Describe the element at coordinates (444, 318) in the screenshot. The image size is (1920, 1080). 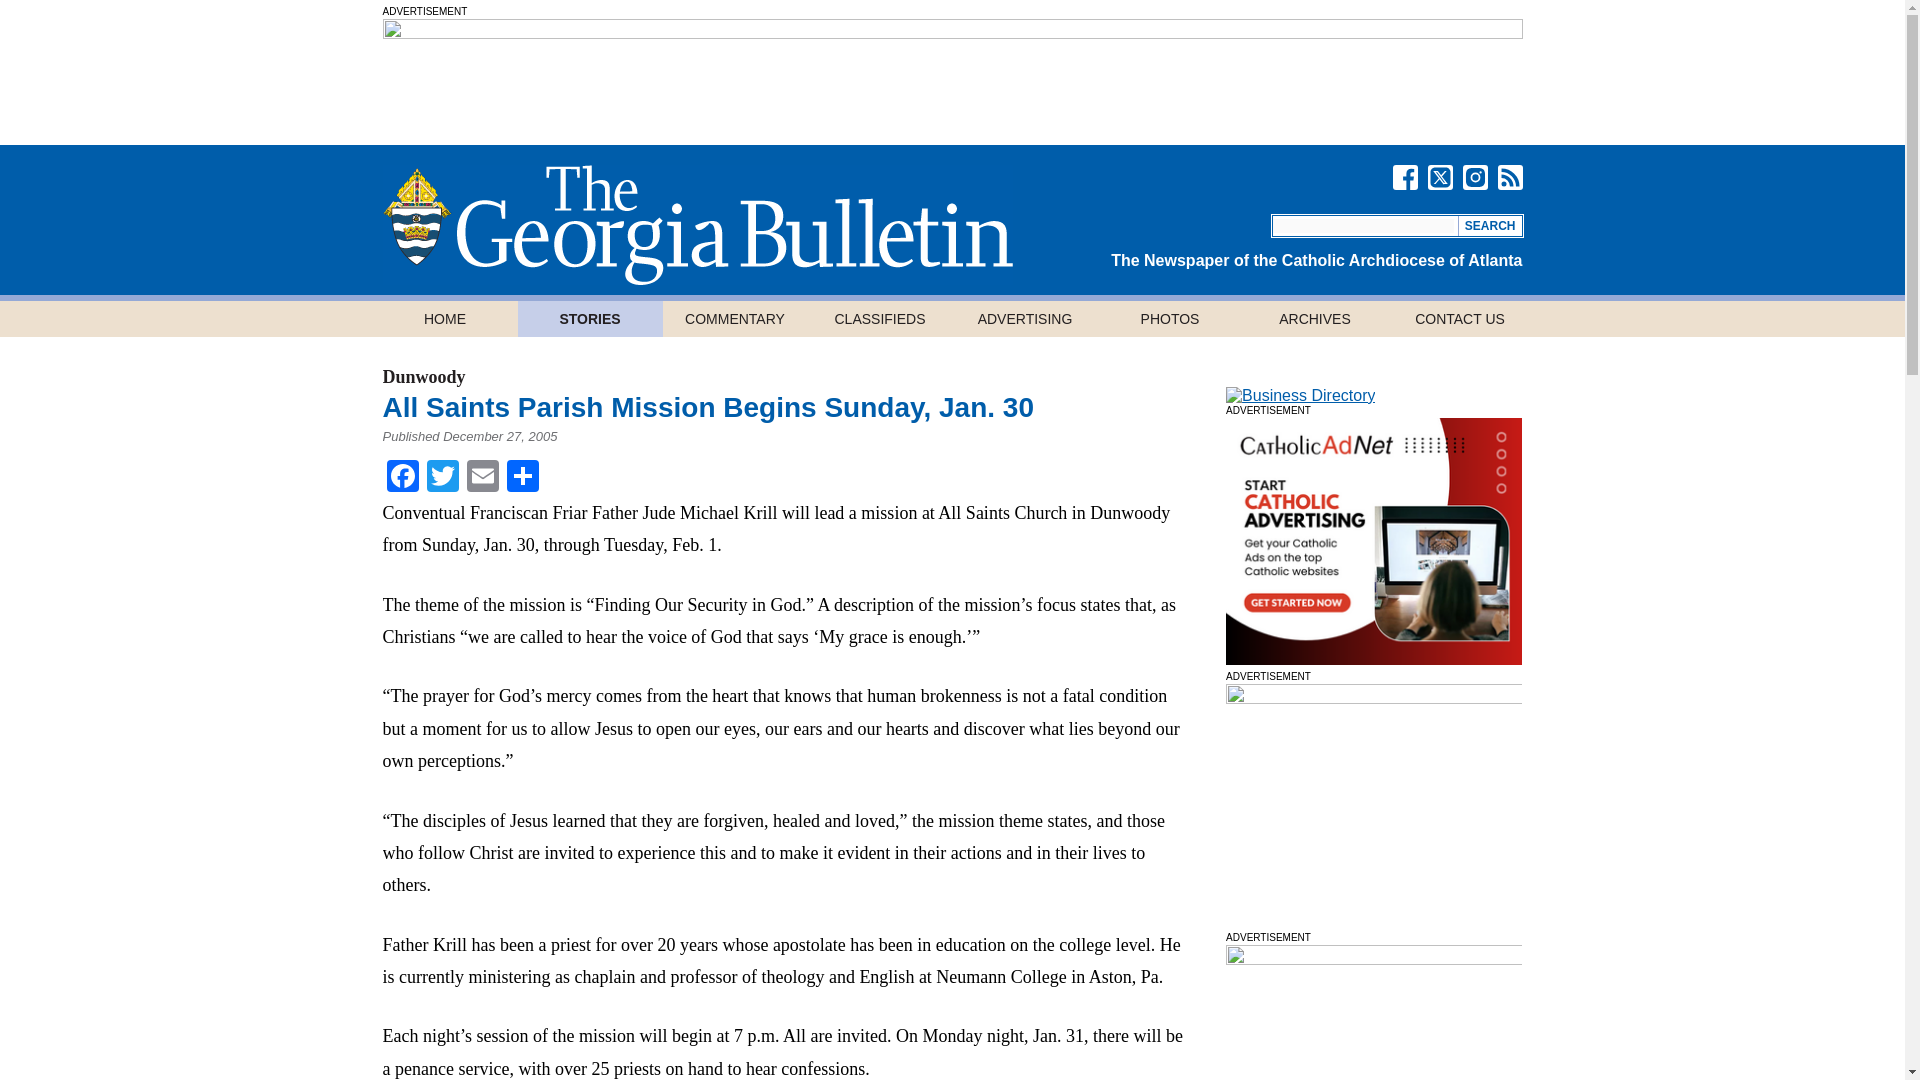
I see `HOME` at that location.